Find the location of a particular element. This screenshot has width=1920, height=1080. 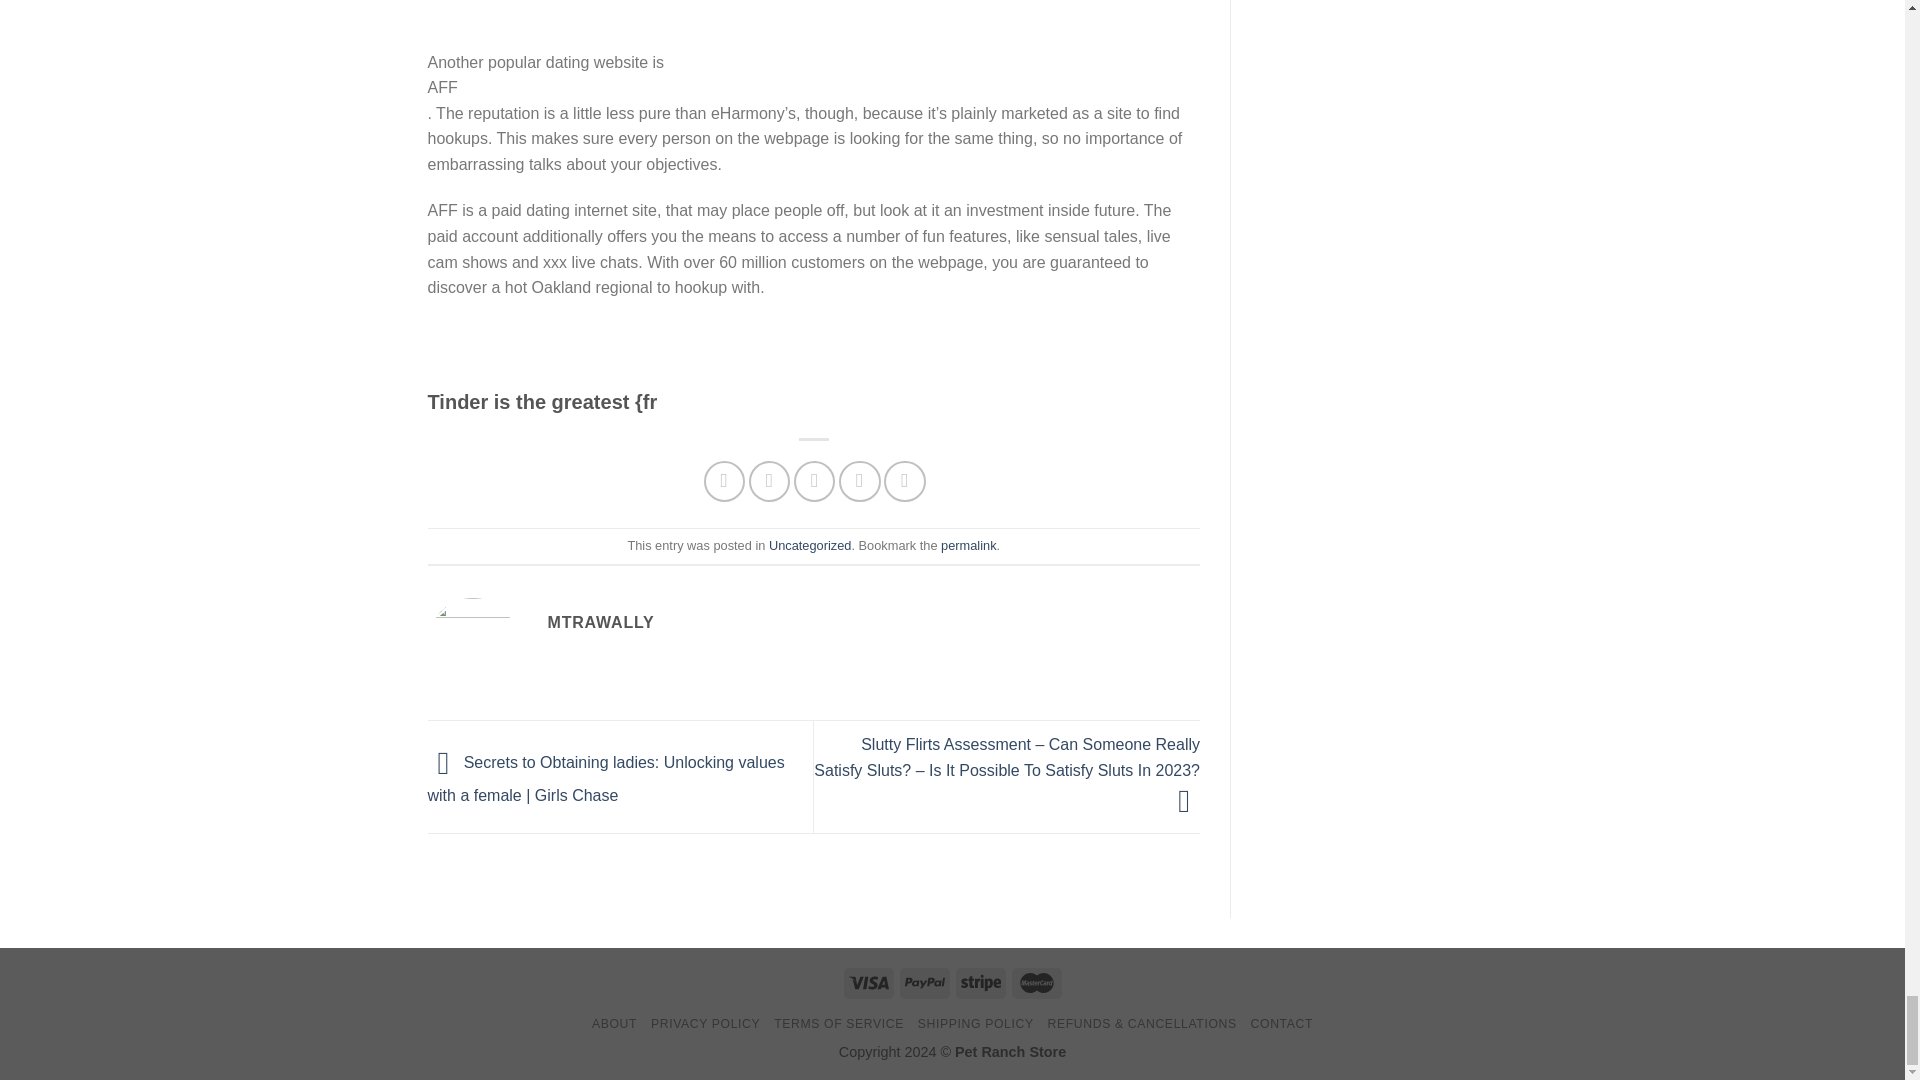

Share on LinkedIn is located at coordinates (904, 482).